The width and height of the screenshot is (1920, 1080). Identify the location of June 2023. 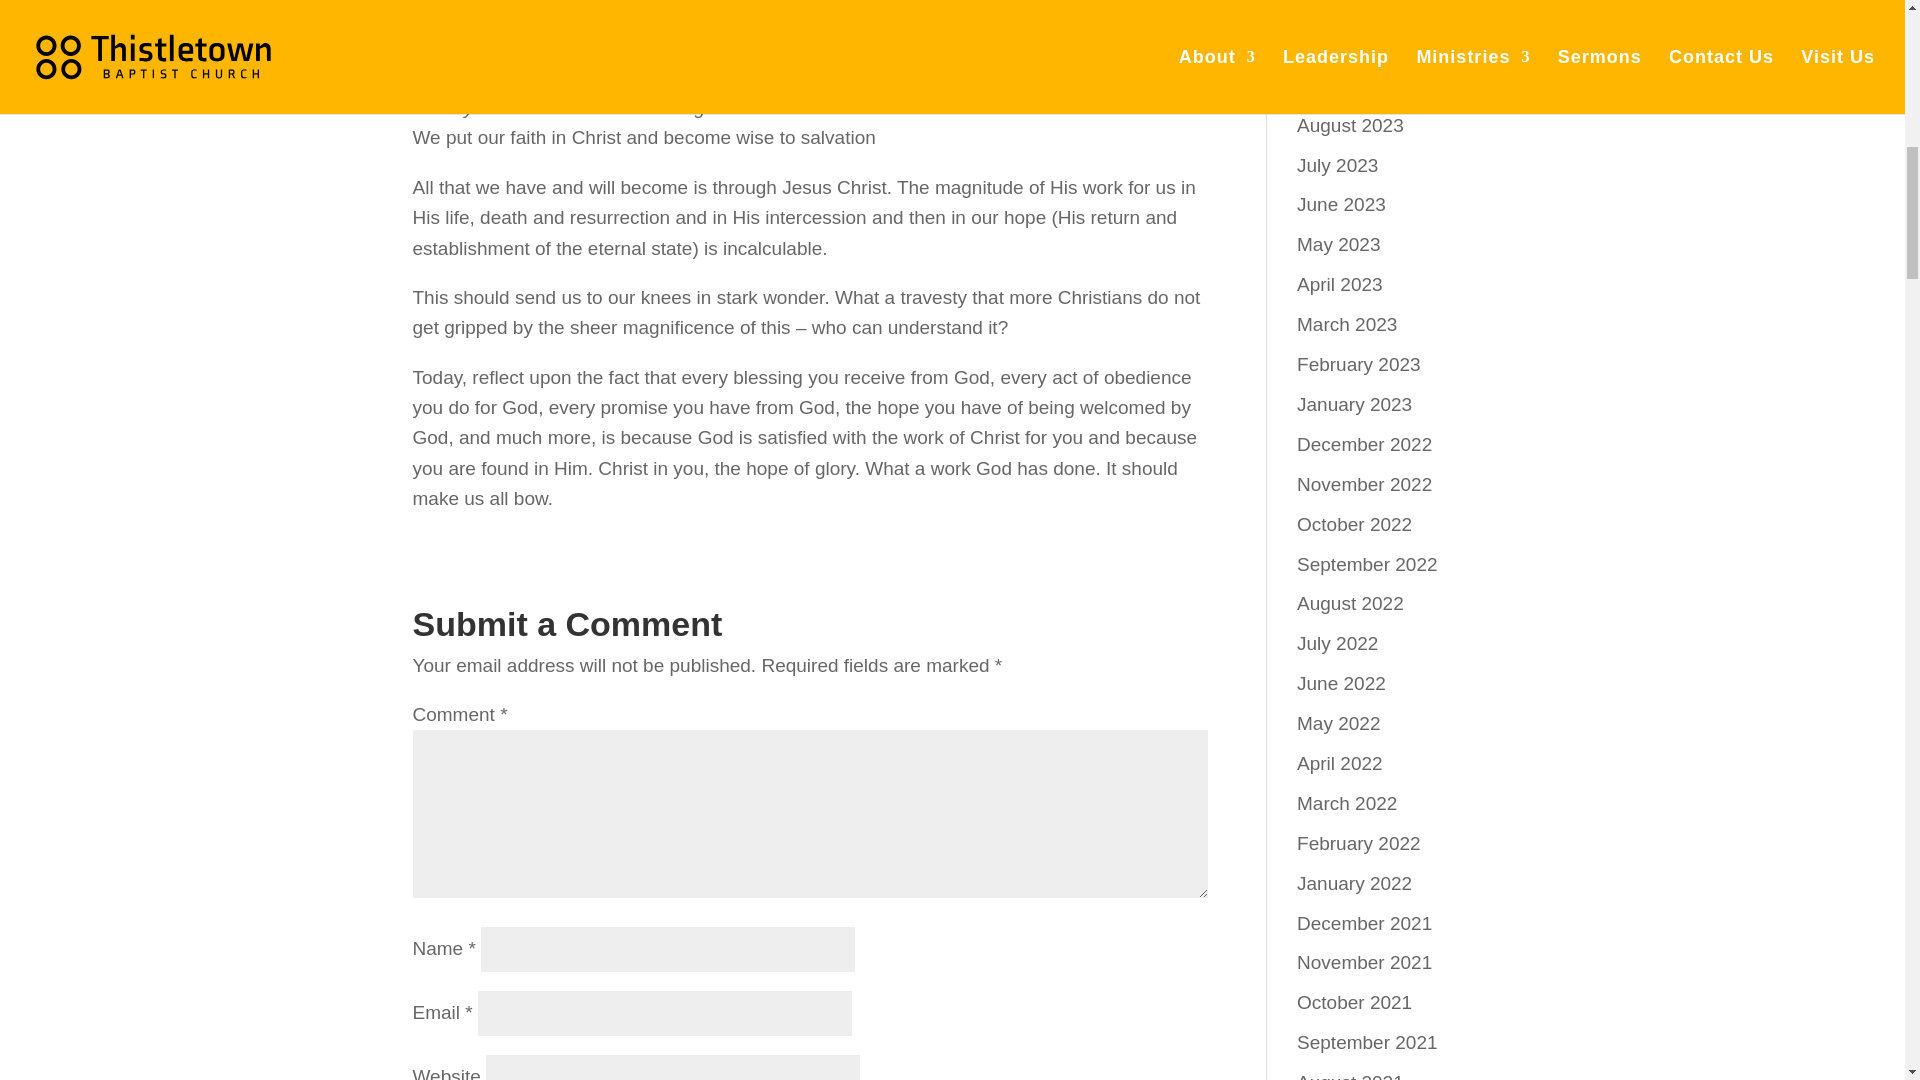
(1342, 204).